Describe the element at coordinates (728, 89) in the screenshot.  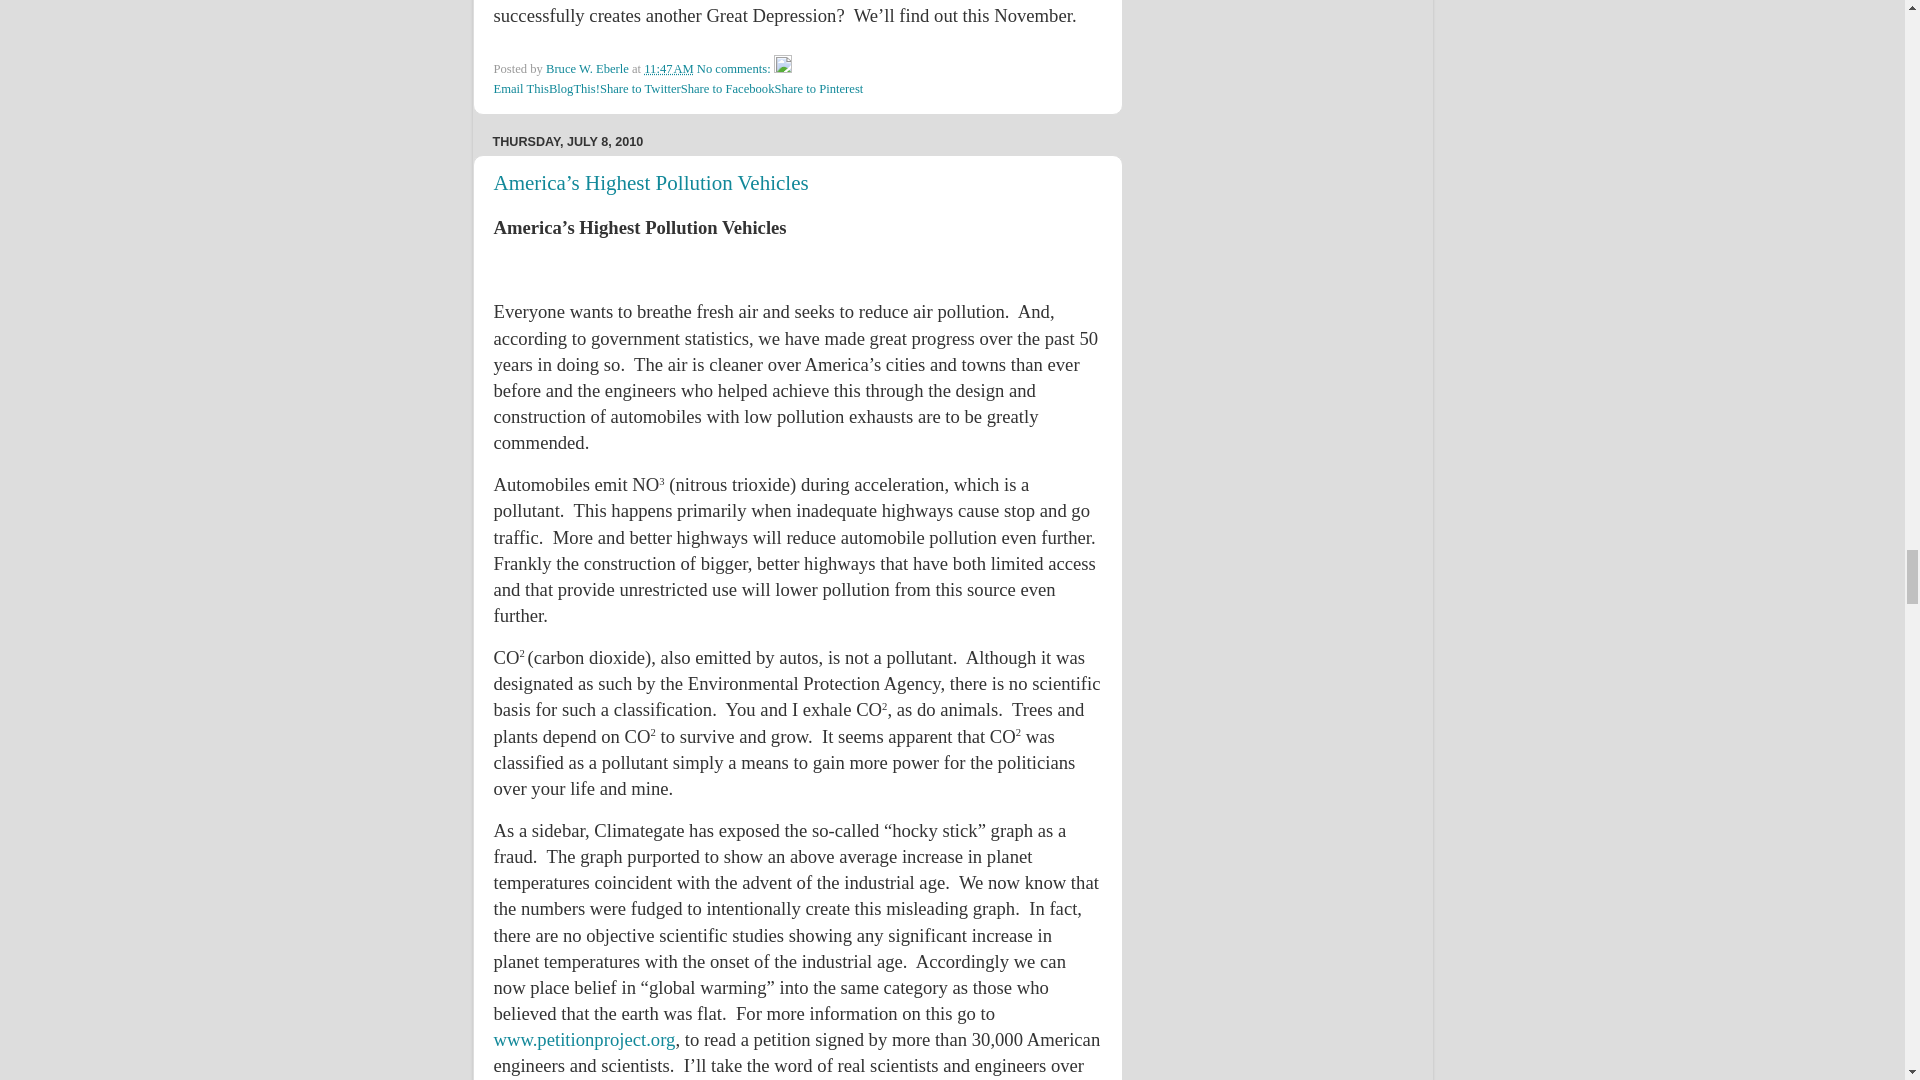
I see `Share to Facebook` at that location.